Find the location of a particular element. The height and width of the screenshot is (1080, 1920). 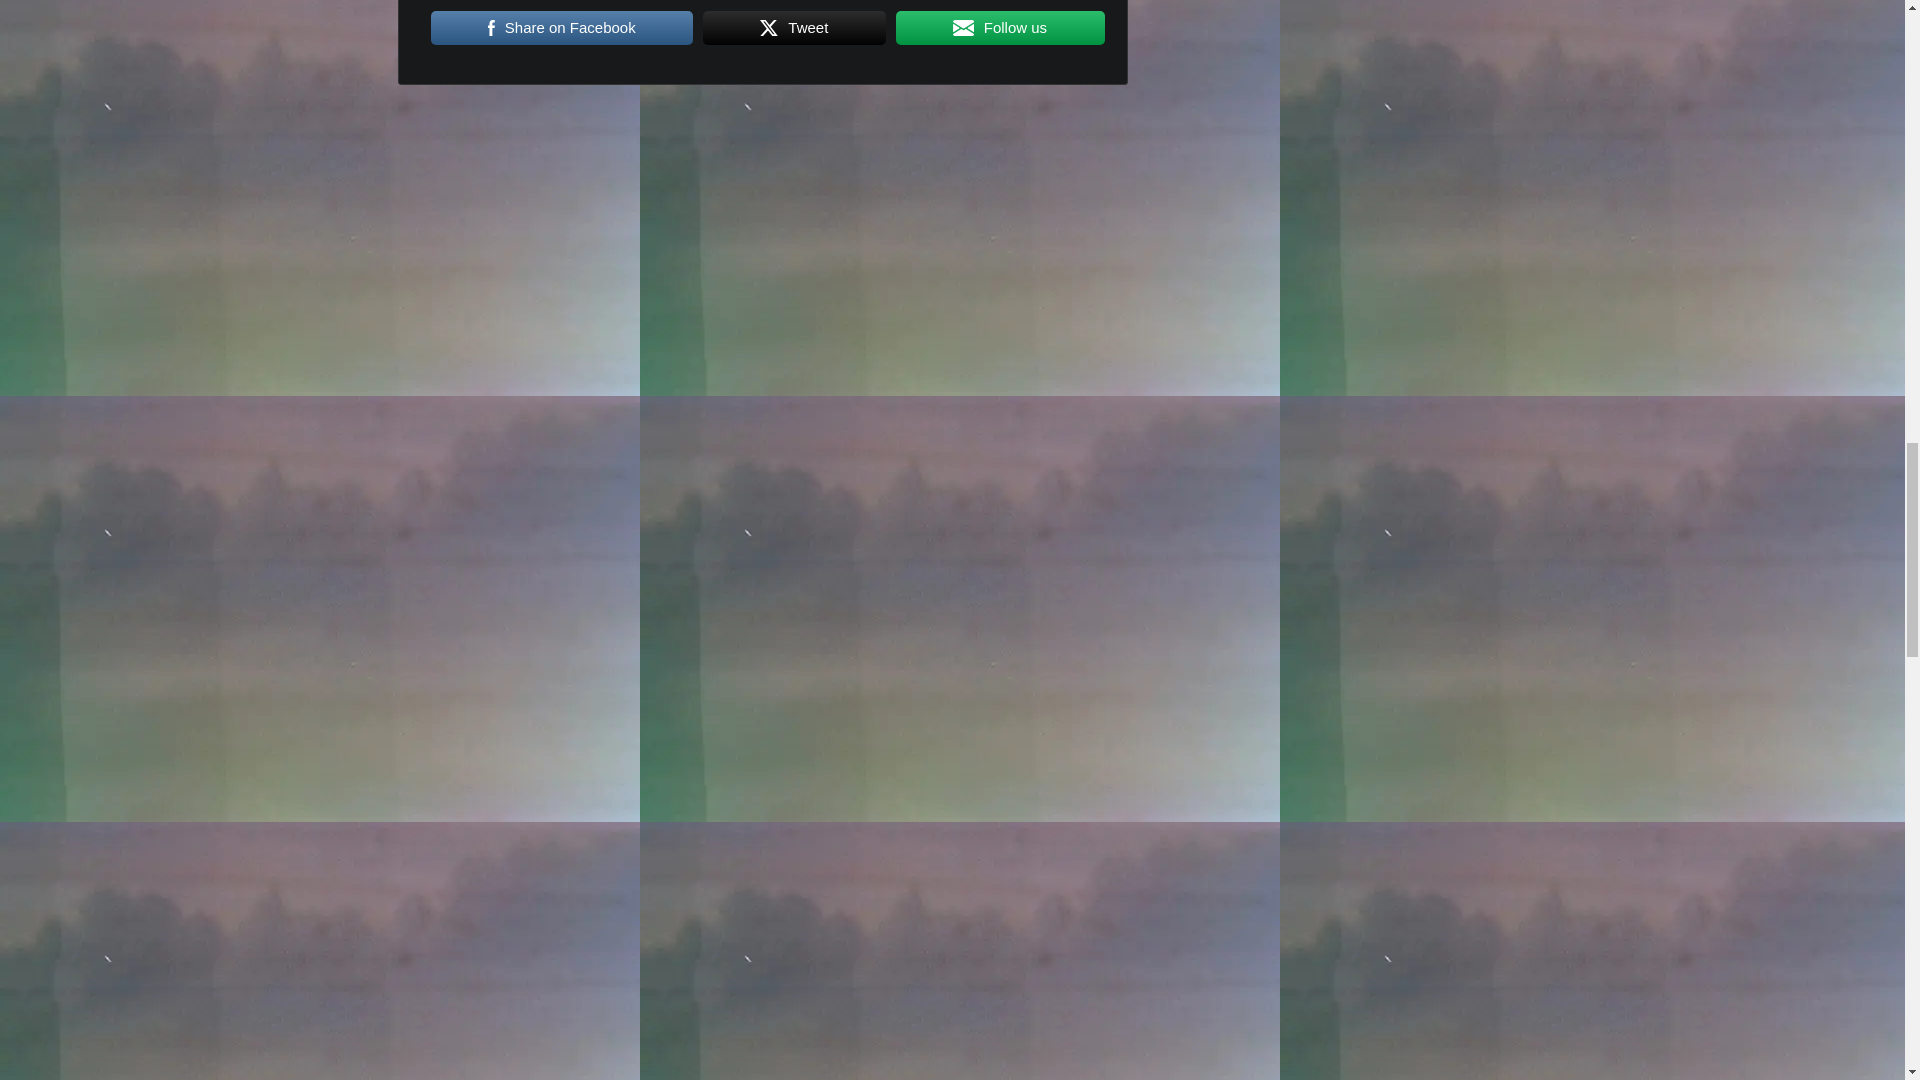

Follow us is located at coordinates (1000, 28).